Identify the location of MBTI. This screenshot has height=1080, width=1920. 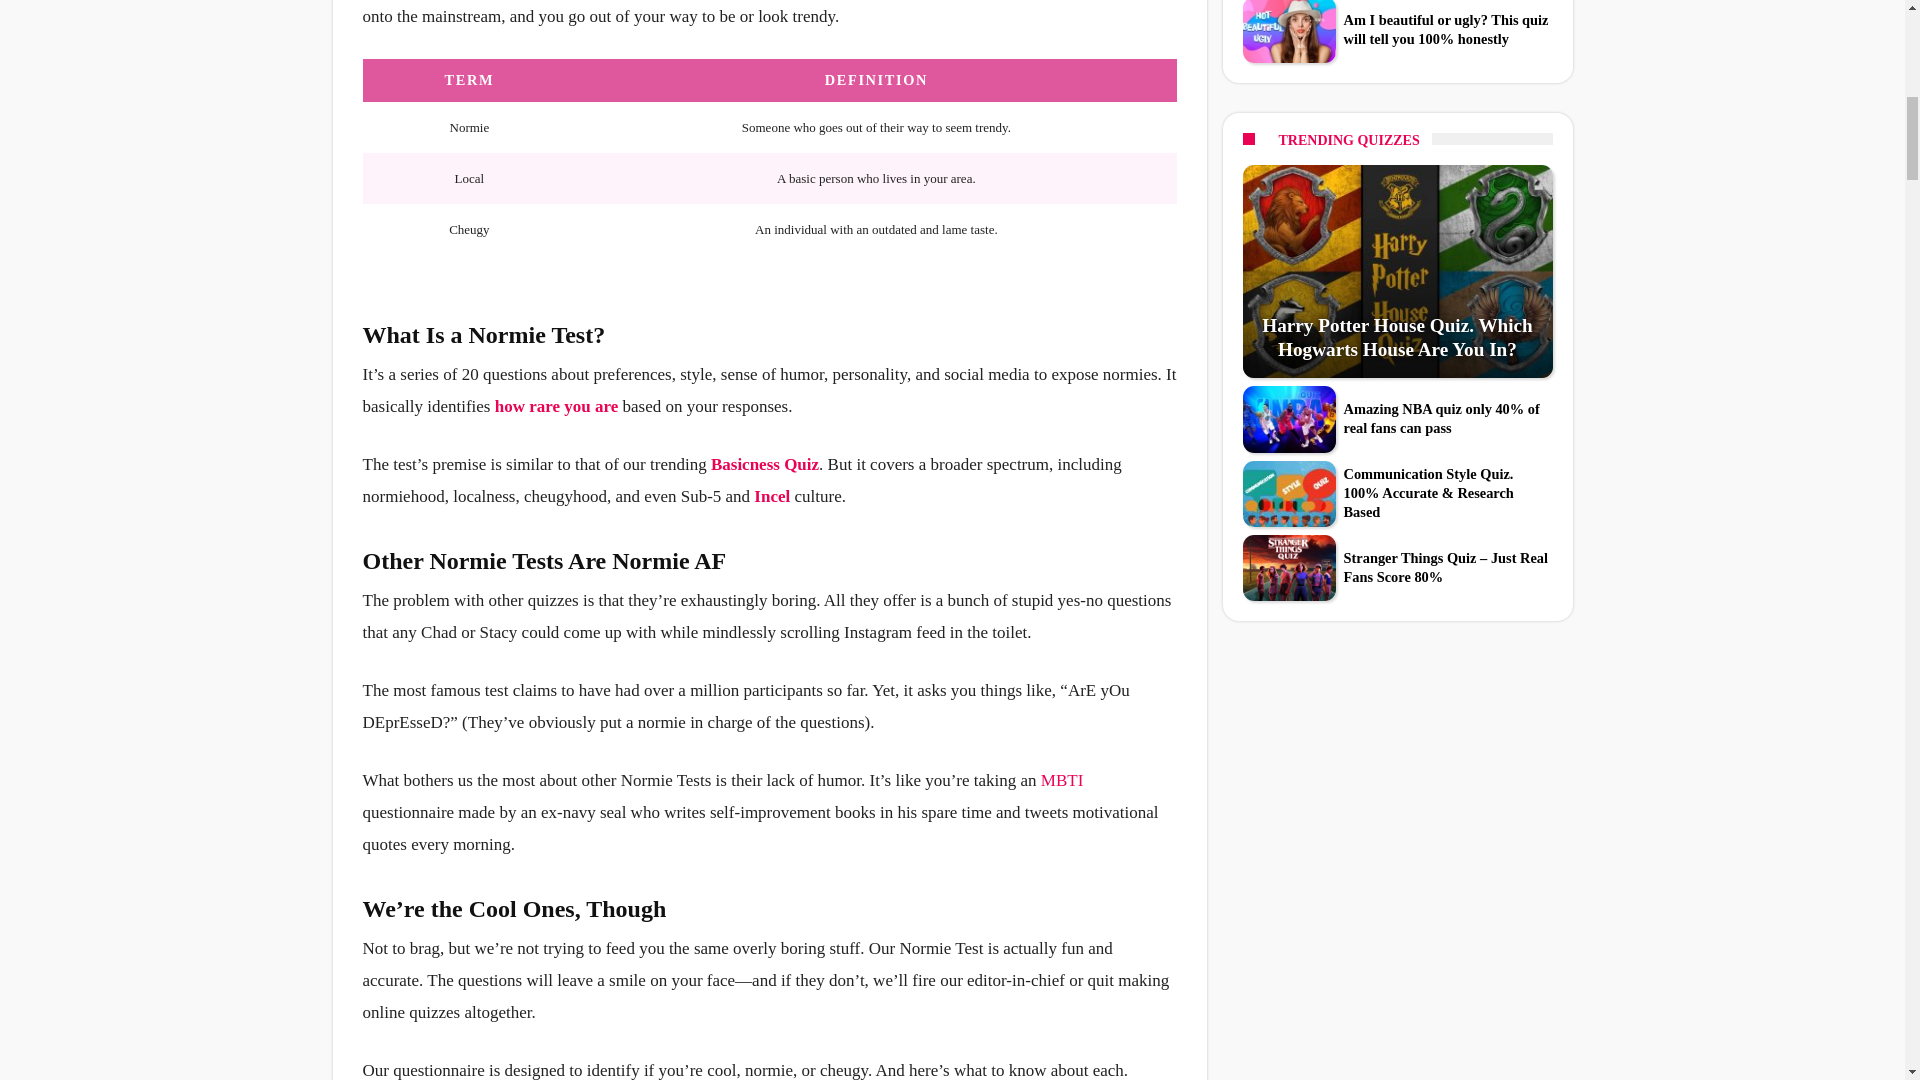
(1062, 780).